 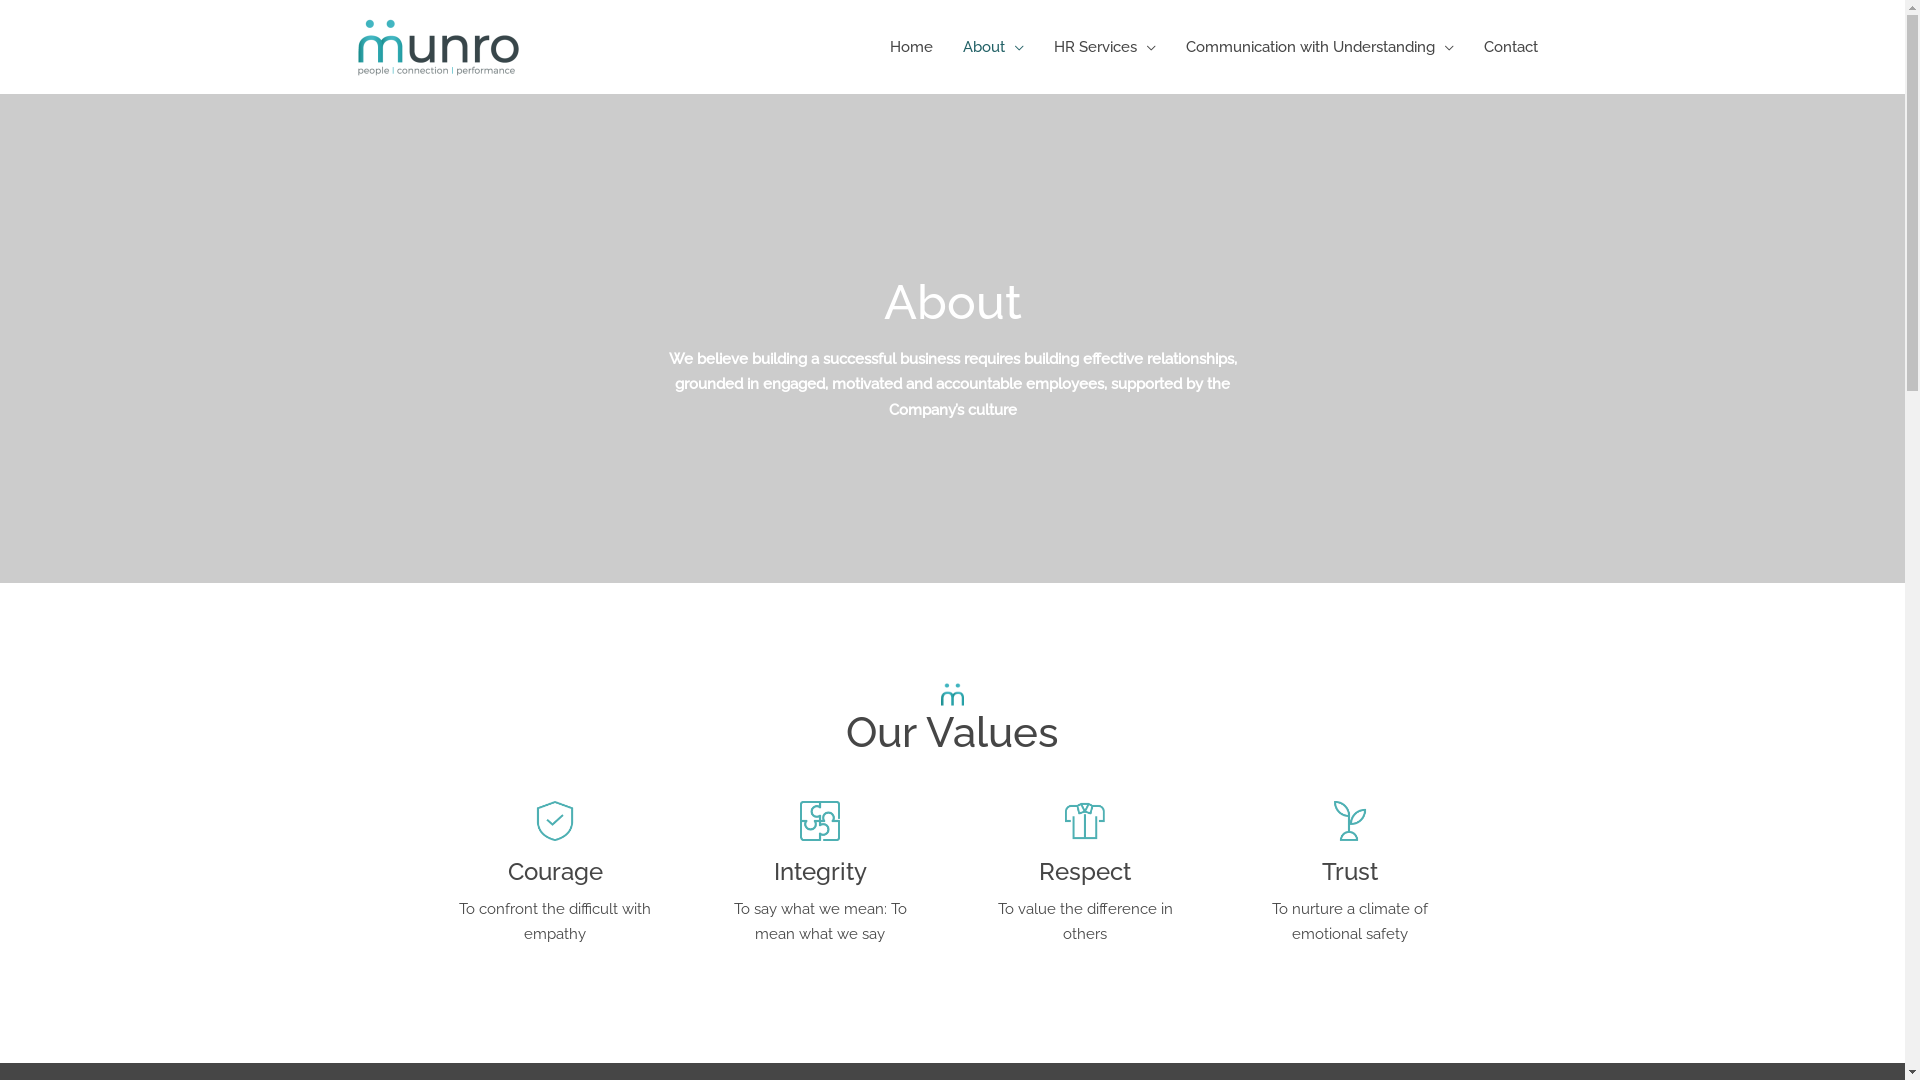 What do you see at coordinates (910, 47) in the screenshot?
I see `Home` at bounding box center [910, 47].